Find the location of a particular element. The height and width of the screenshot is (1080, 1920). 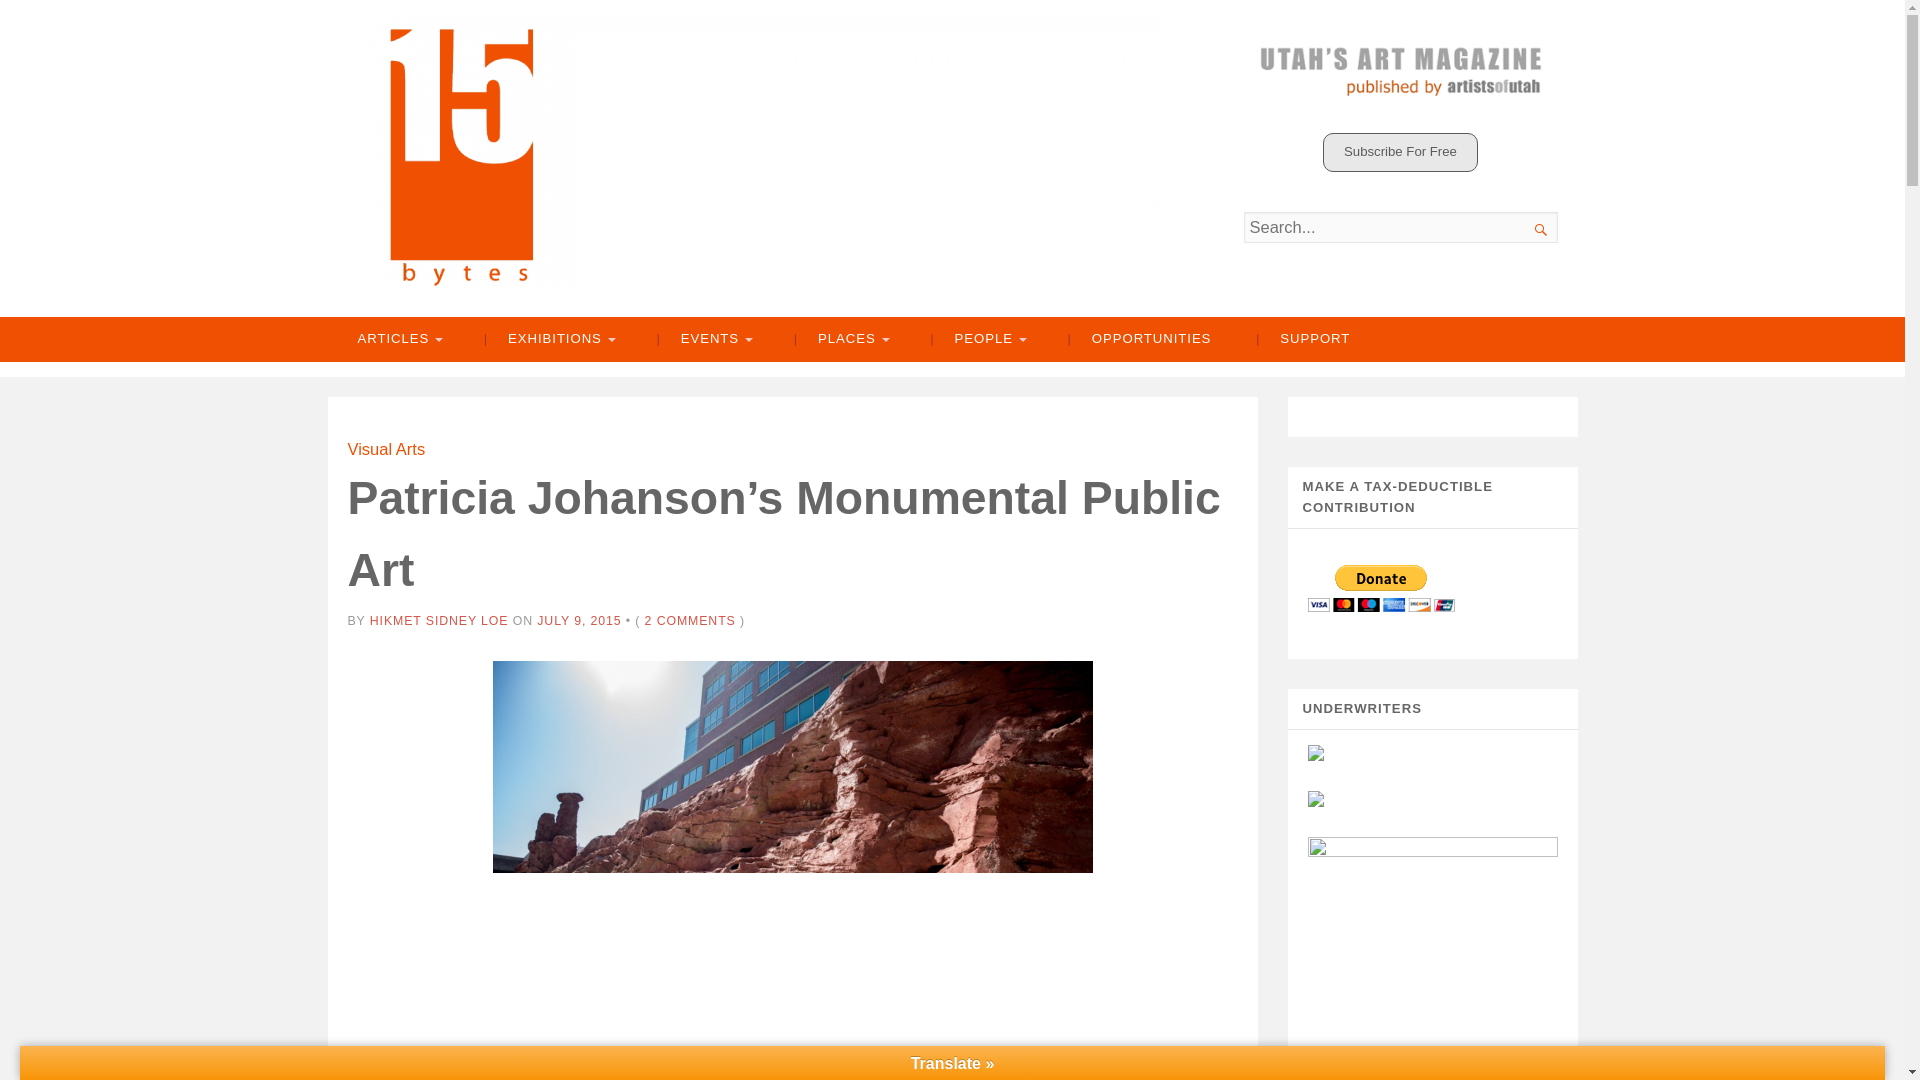

Subscribe For Free is located at coordinates (1400, 151).